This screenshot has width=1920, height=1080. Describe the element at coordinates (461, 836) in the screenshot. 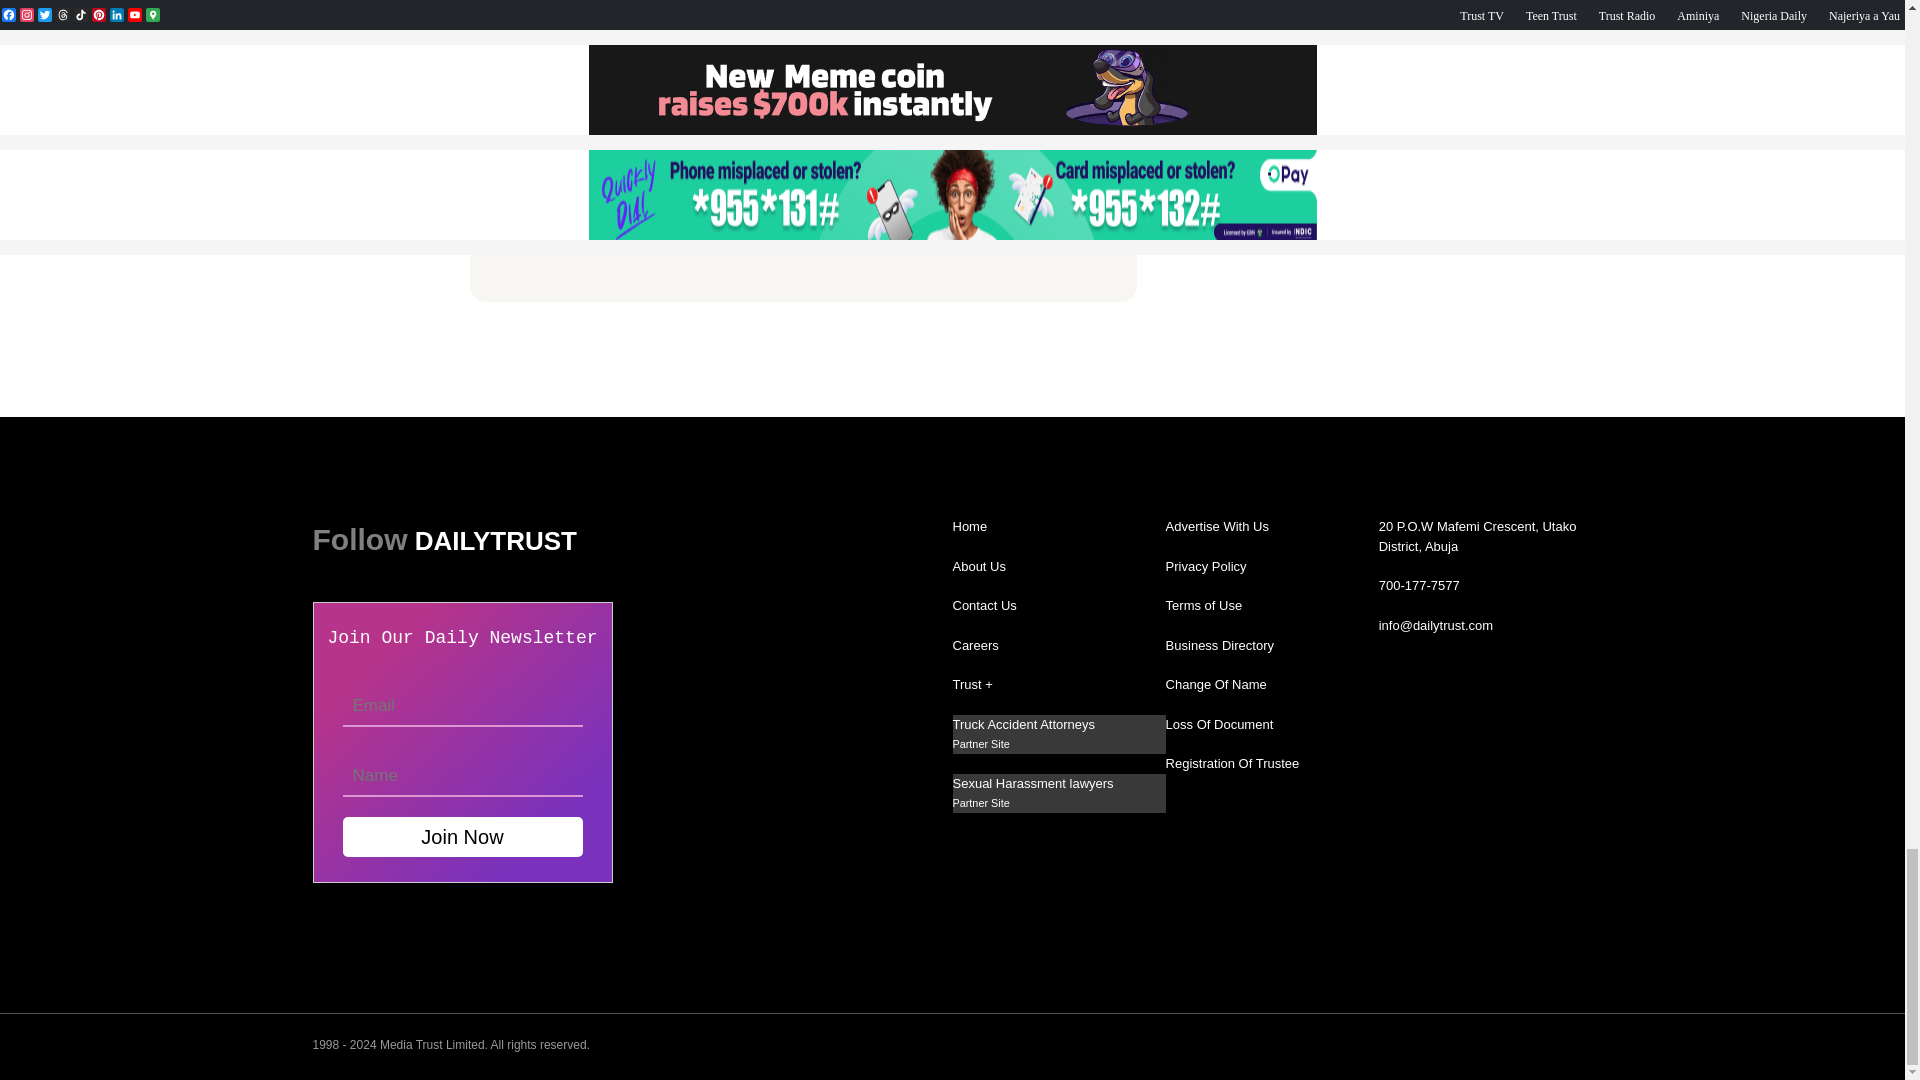

I see `Join Now` at that location.